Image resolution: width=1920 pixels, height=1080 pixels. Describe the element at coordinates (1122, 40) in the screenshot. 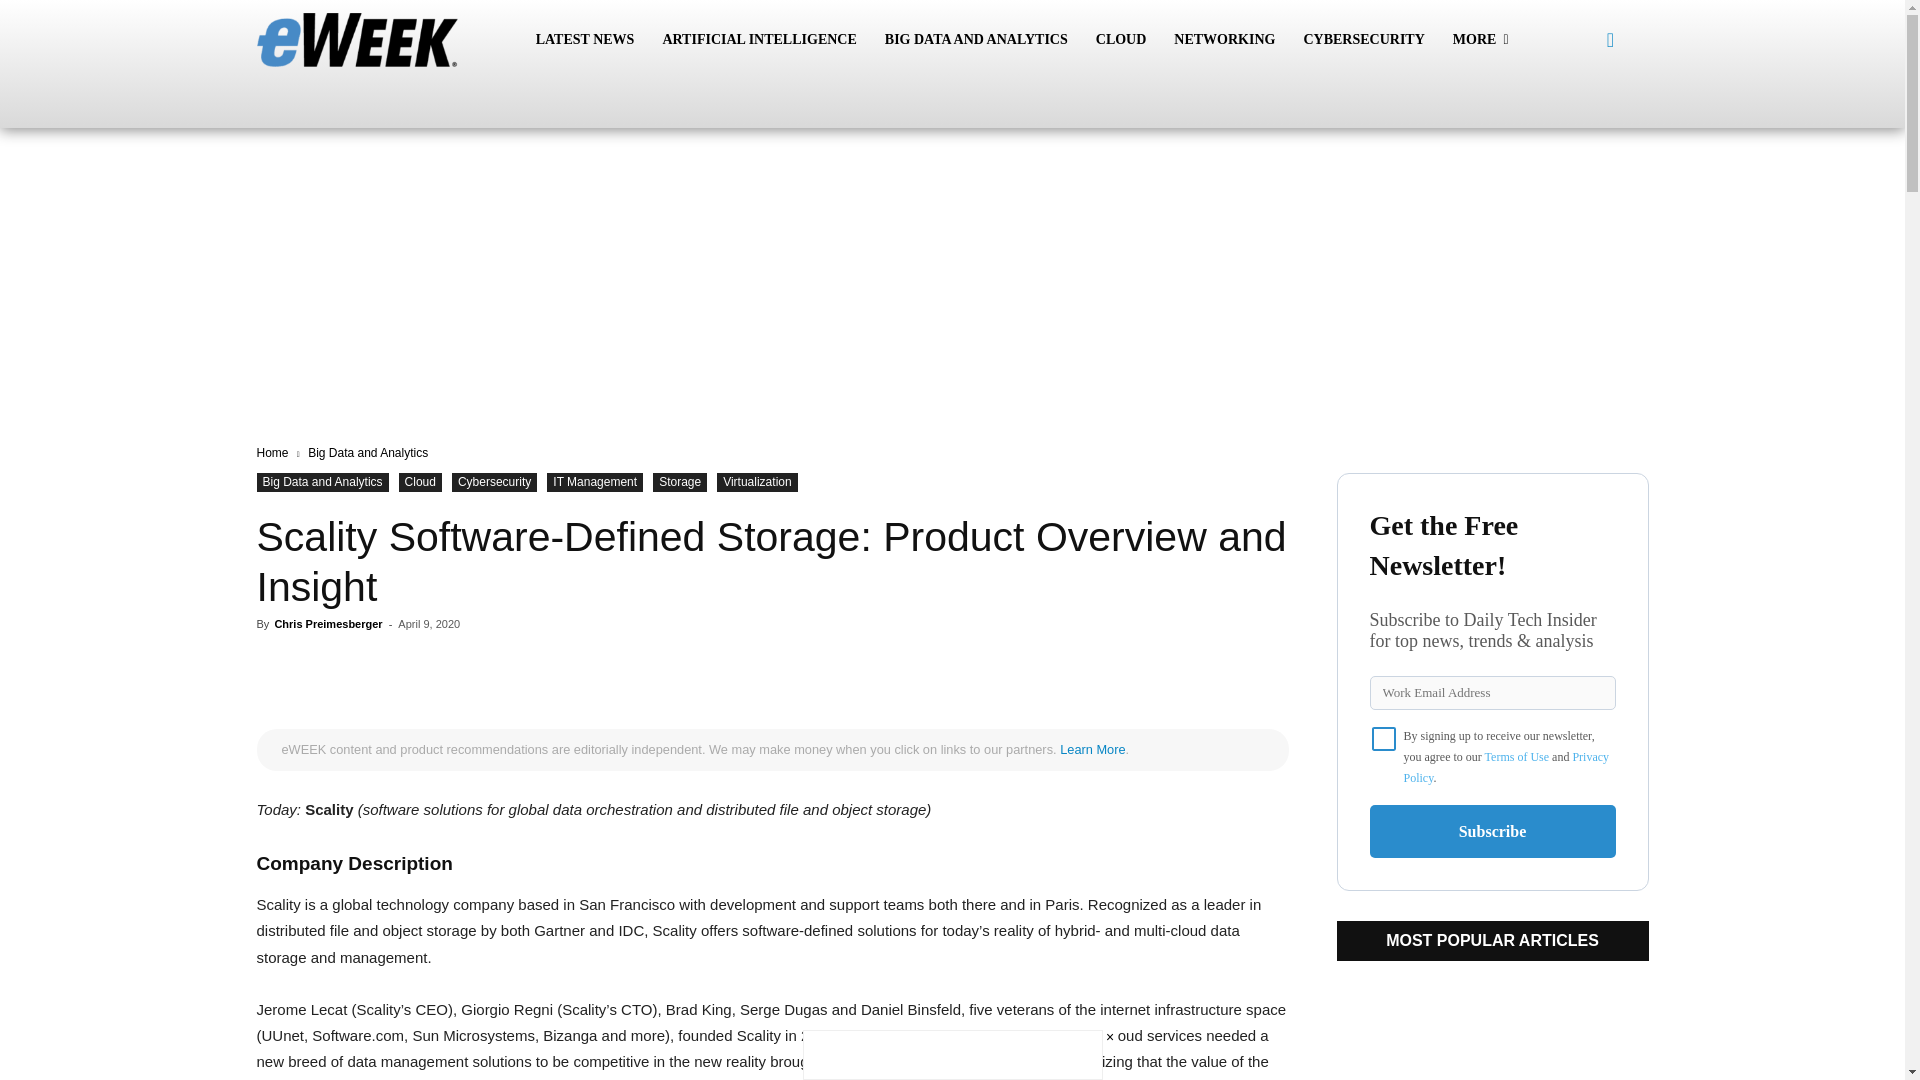

I see `CLOUD` at that location.